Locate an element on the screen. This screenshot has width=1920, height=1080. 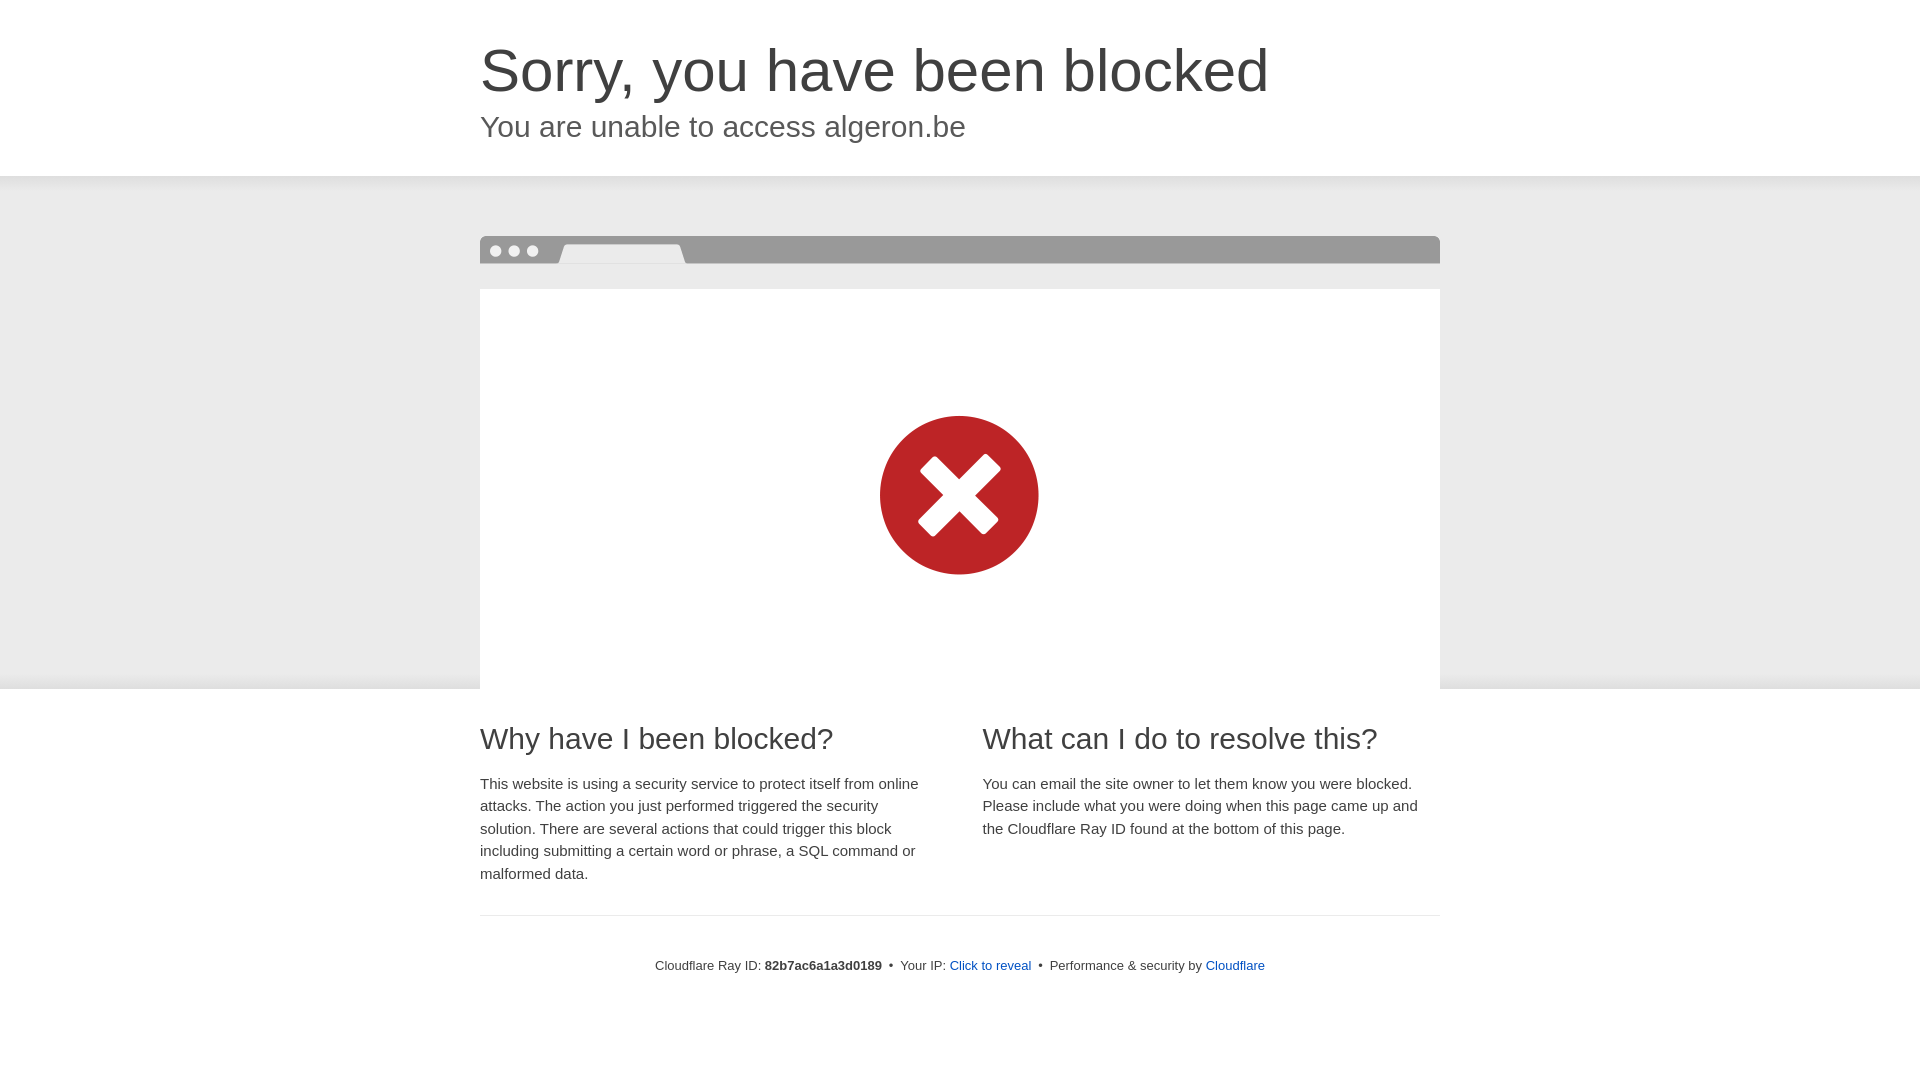
Click to reveal is located at coordinates (991, 966).